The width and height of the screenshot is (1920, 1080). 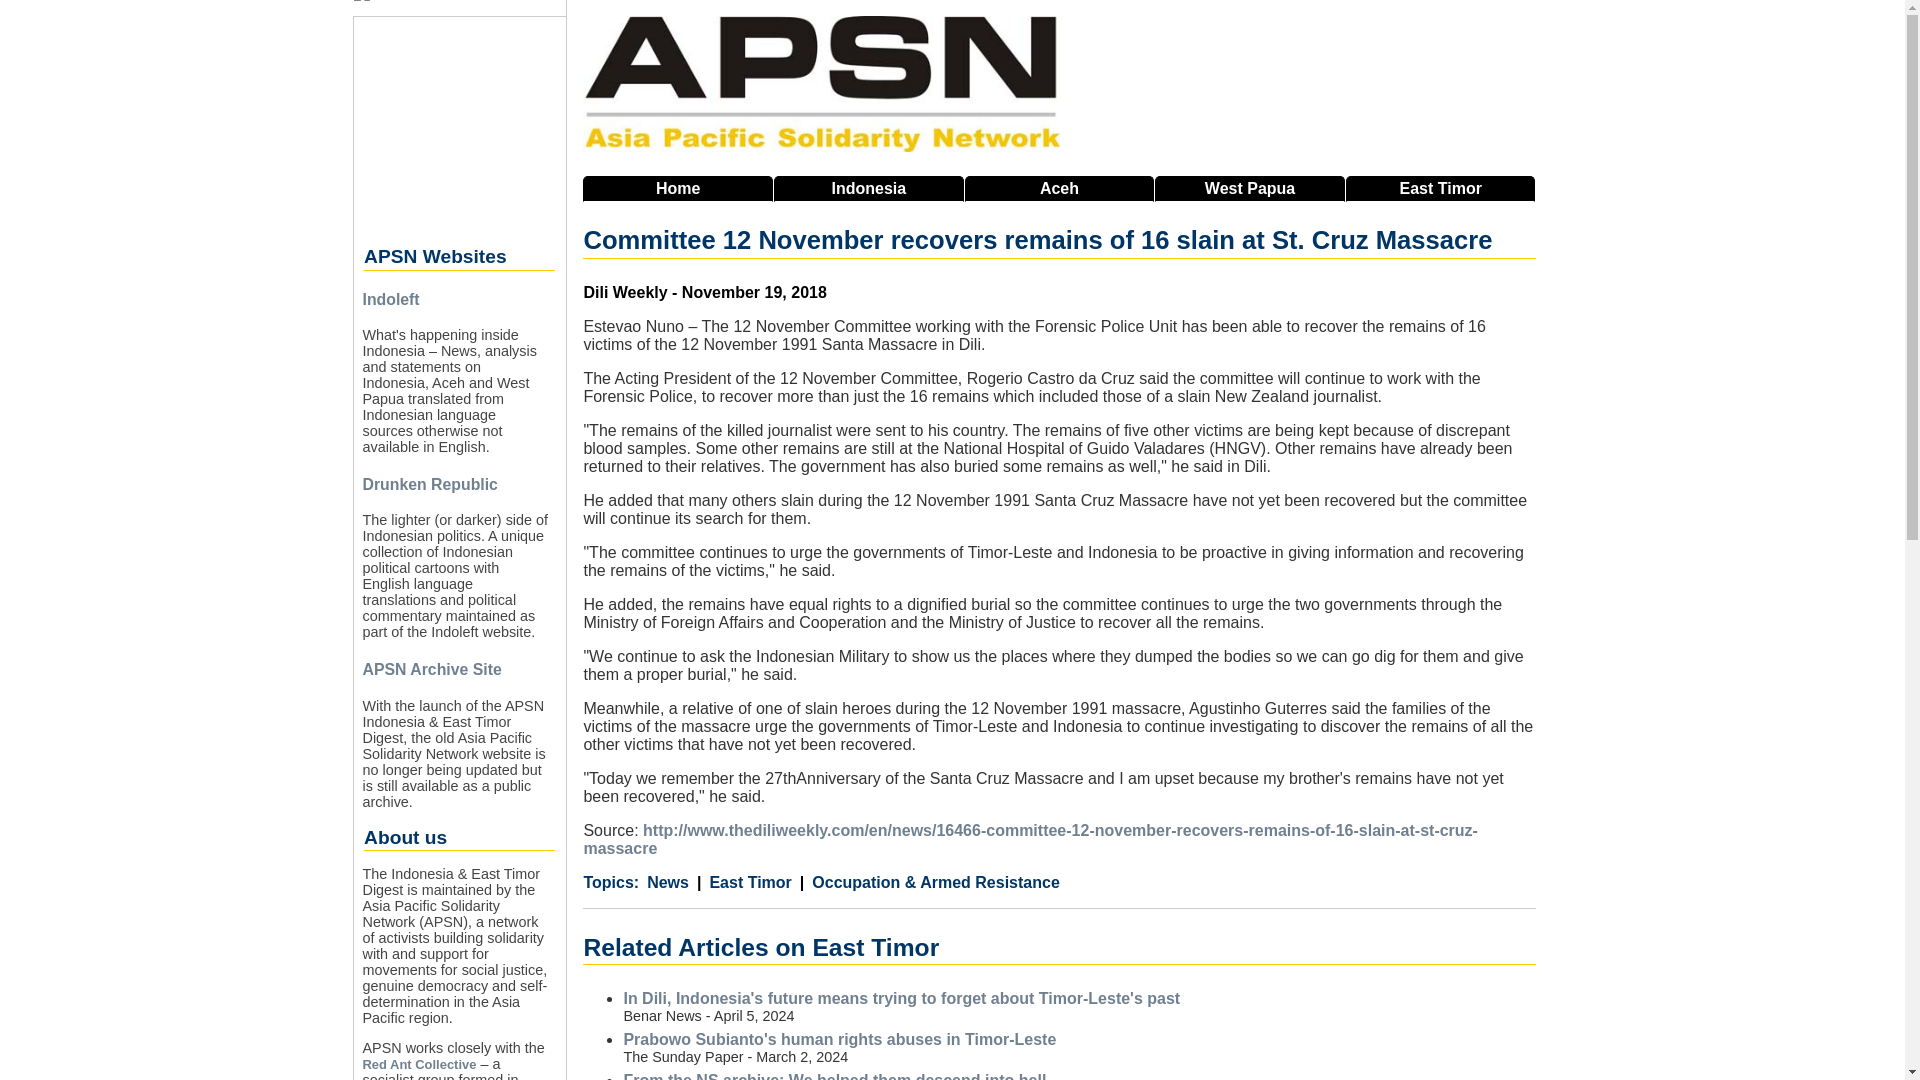 What do you see at coordinates (744, 882) in the screenshot?
I see `East Timor` at bounding box center [744, 882].